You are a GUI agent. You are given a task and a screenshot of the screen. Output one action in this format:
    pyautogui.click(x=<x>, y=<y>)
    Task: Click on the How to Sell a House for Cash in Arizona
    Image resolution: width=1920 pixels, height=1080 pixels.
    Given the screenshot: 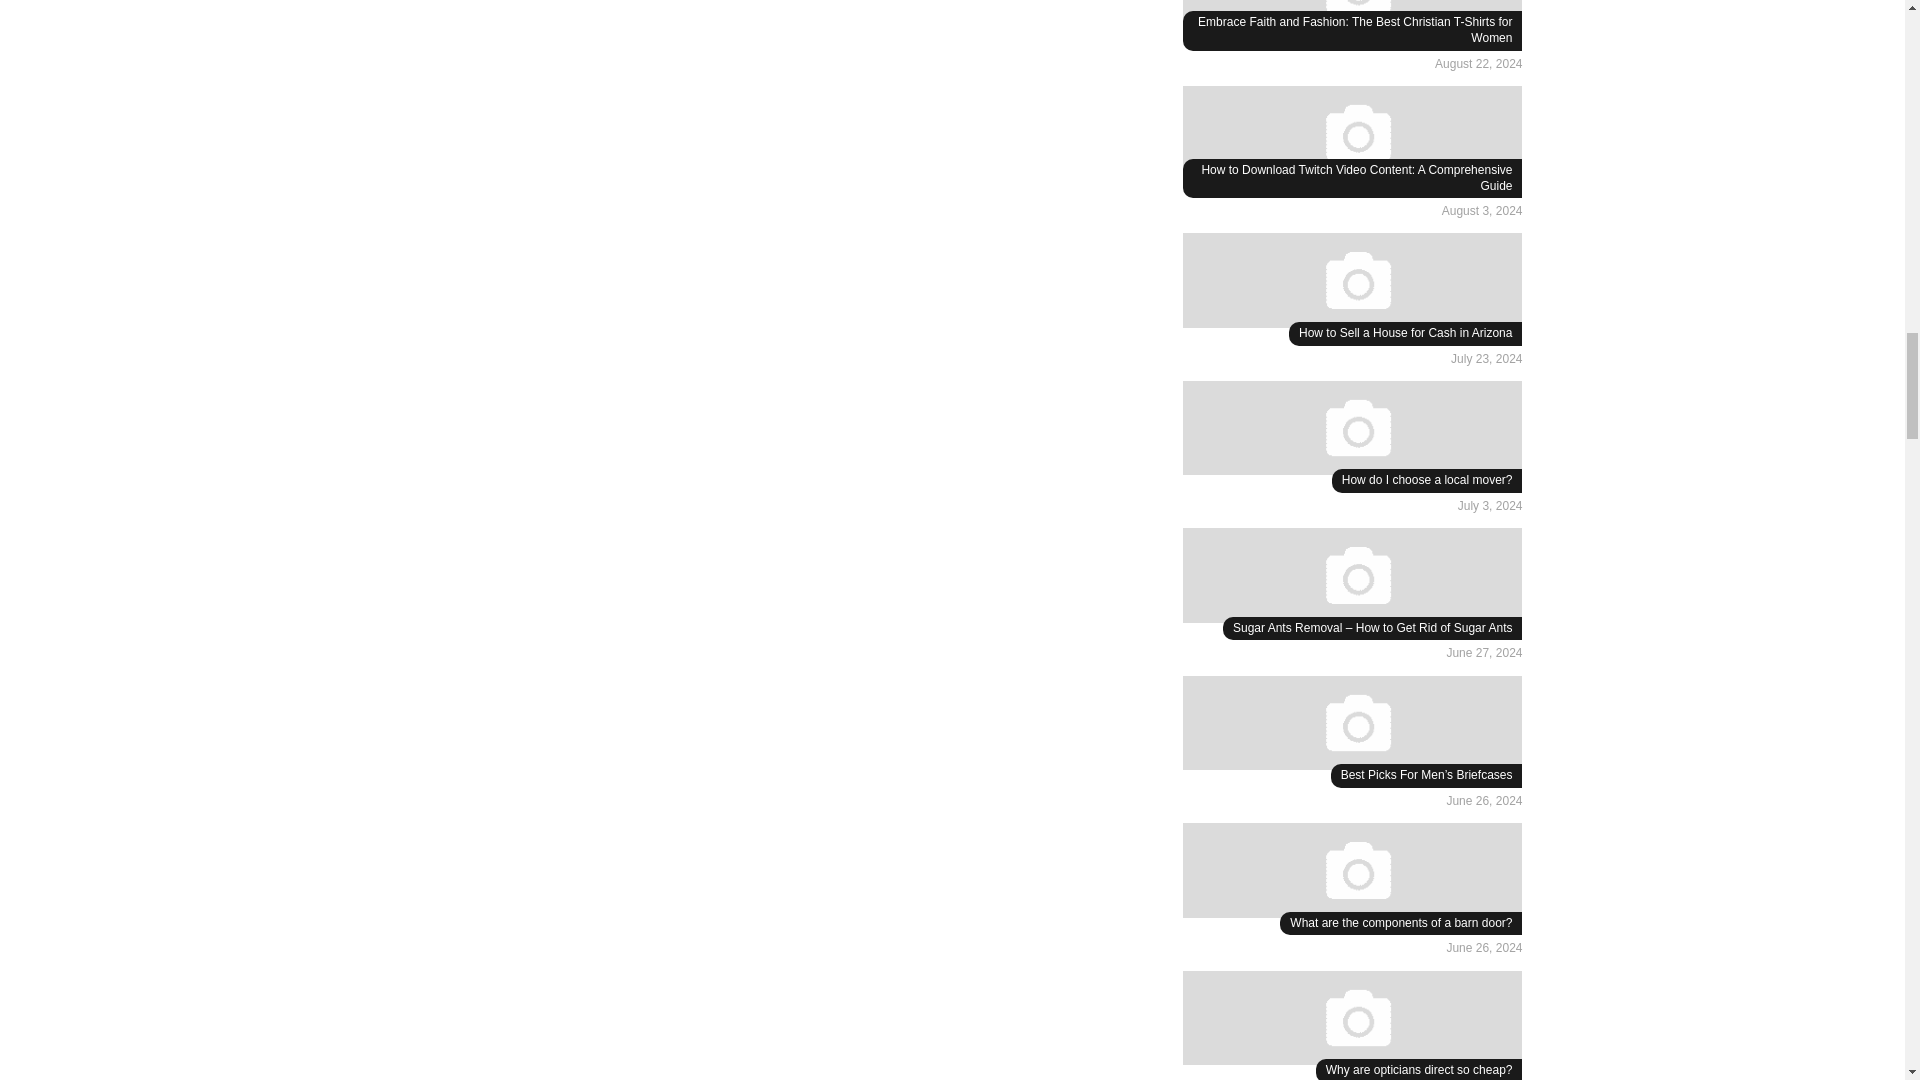 What is the action you would take?
    pyautogui.click(x=1406, y=333)
    